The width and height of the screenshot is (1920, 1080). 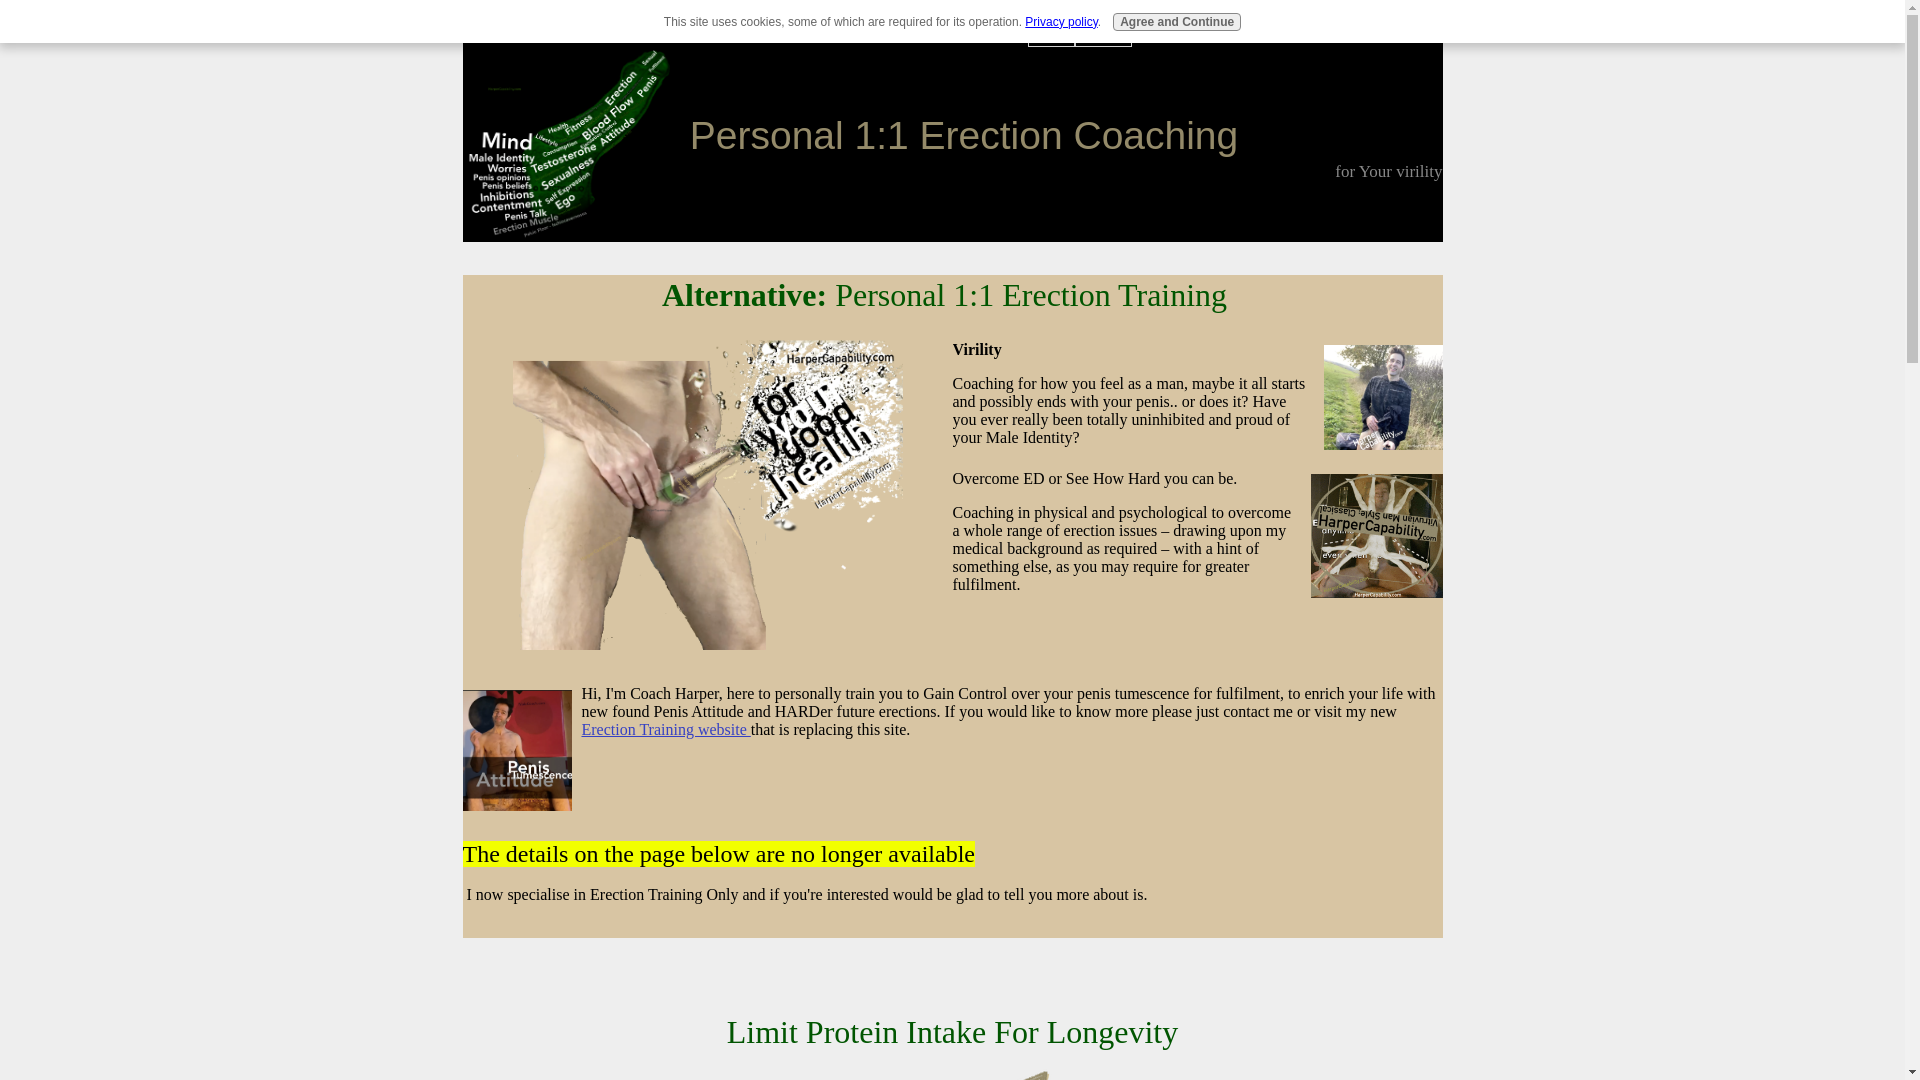 I want to click on champagne bottle in place of mans erection, fizzing, so click(x=707, y=496).